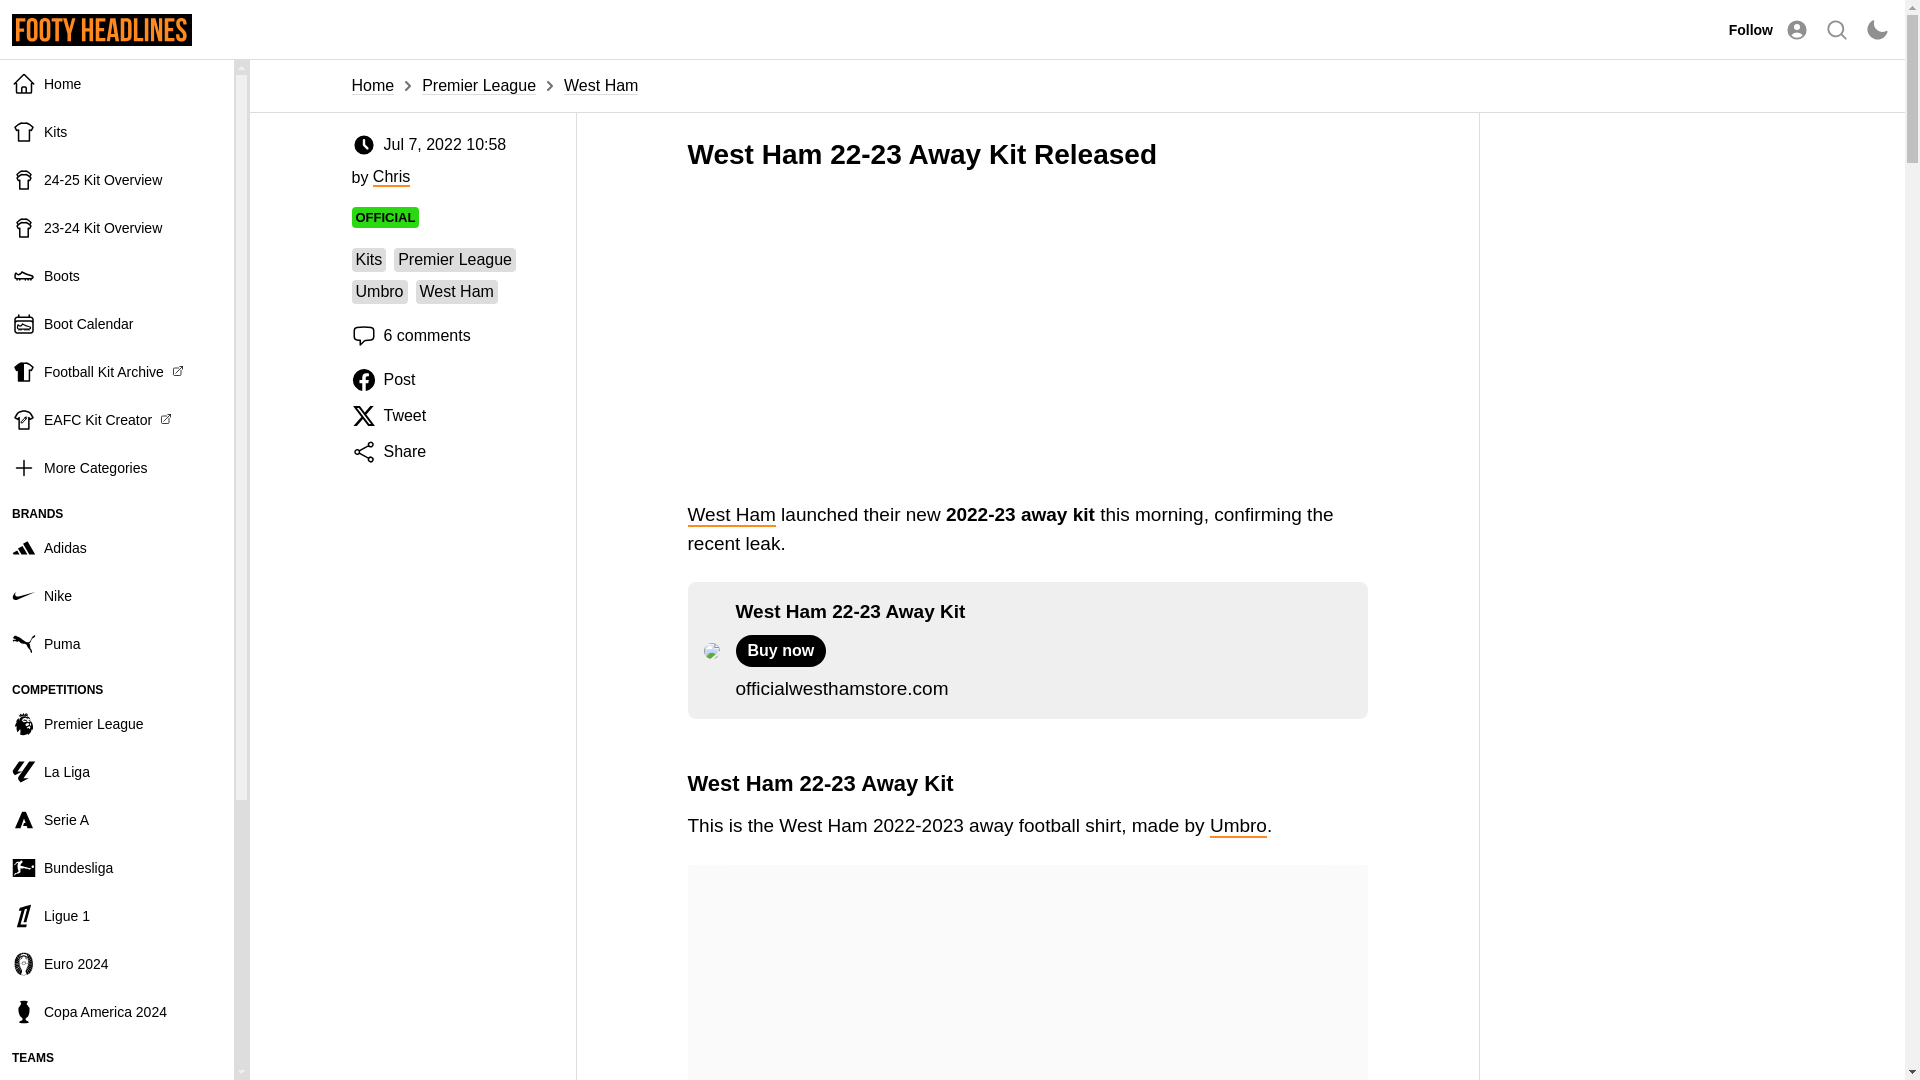 The height and width of the screenshot is (1080, 1920). Describe the element at coordinates (117, 372) in the screenshot. I see `Football Kit Archive` at that location.